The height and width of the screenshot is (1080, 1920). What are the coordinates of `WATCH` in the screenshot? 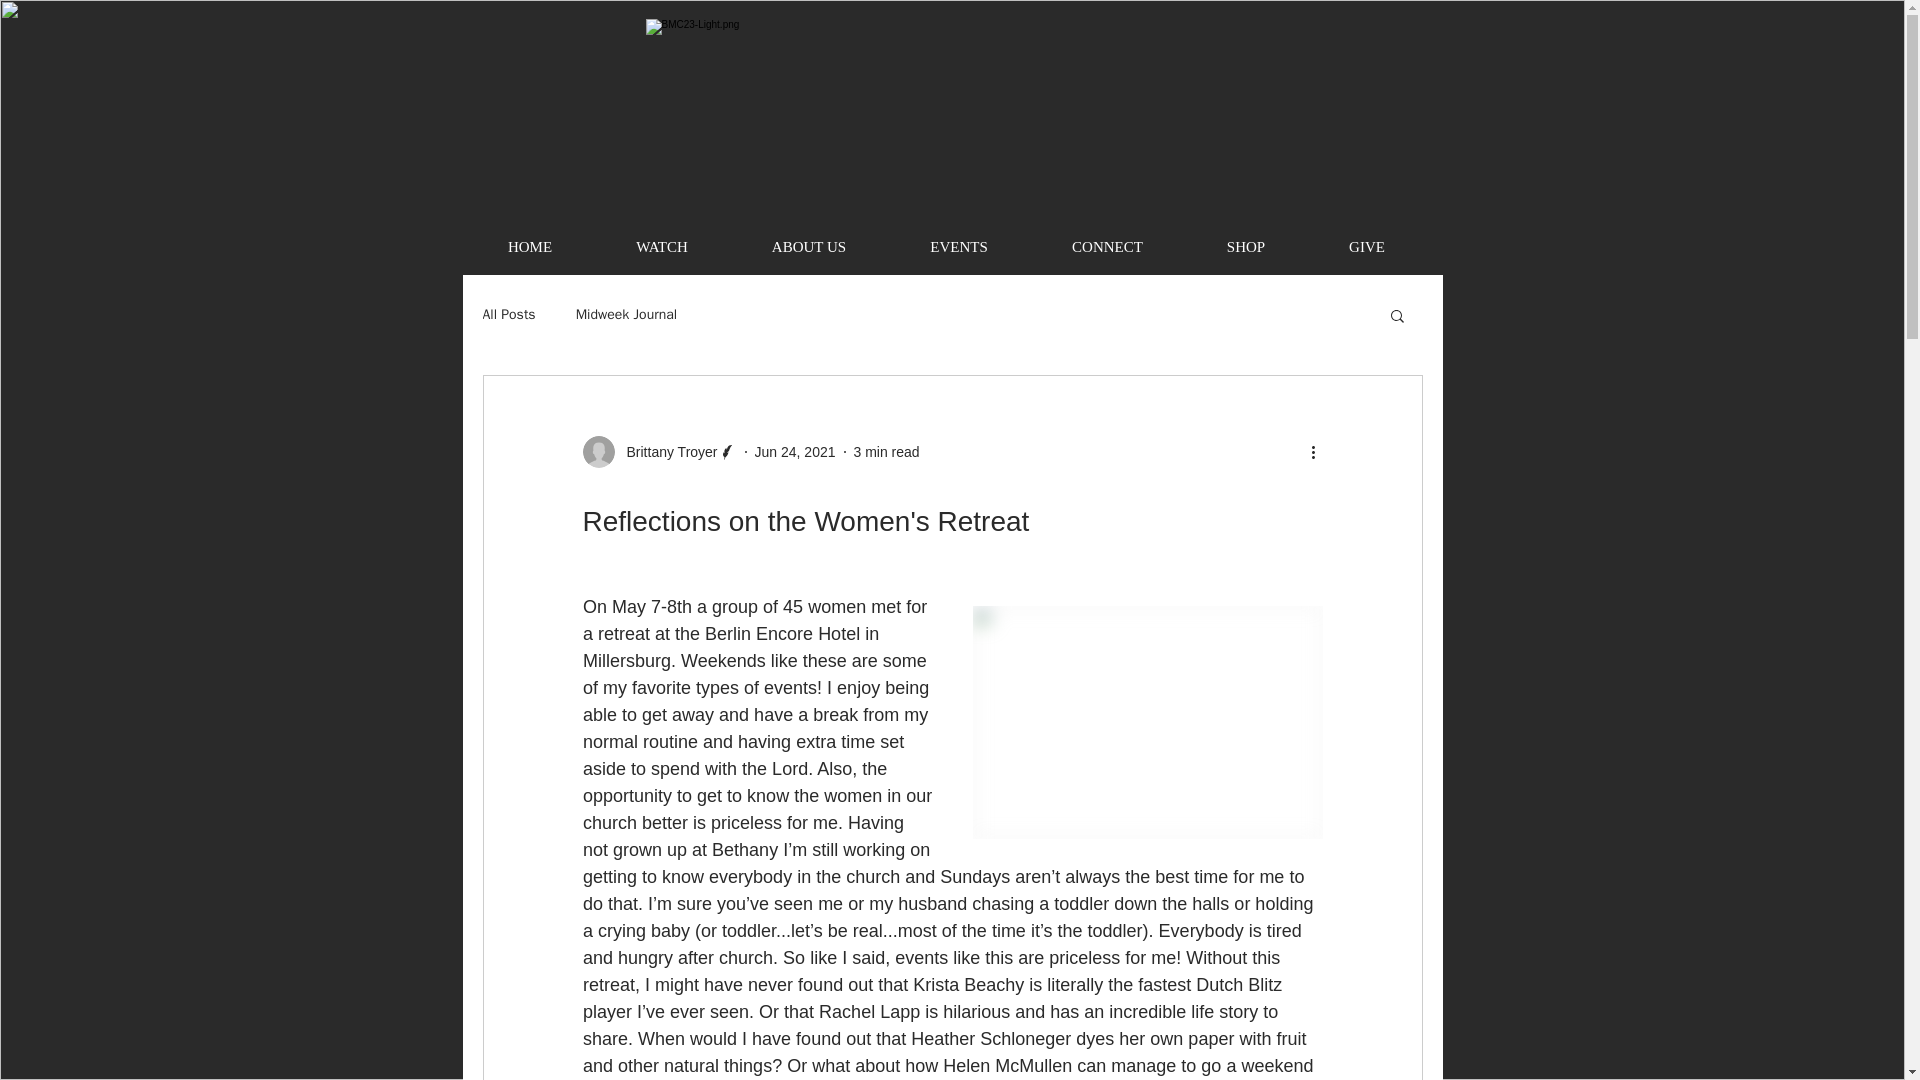 It's located at (661, 248).